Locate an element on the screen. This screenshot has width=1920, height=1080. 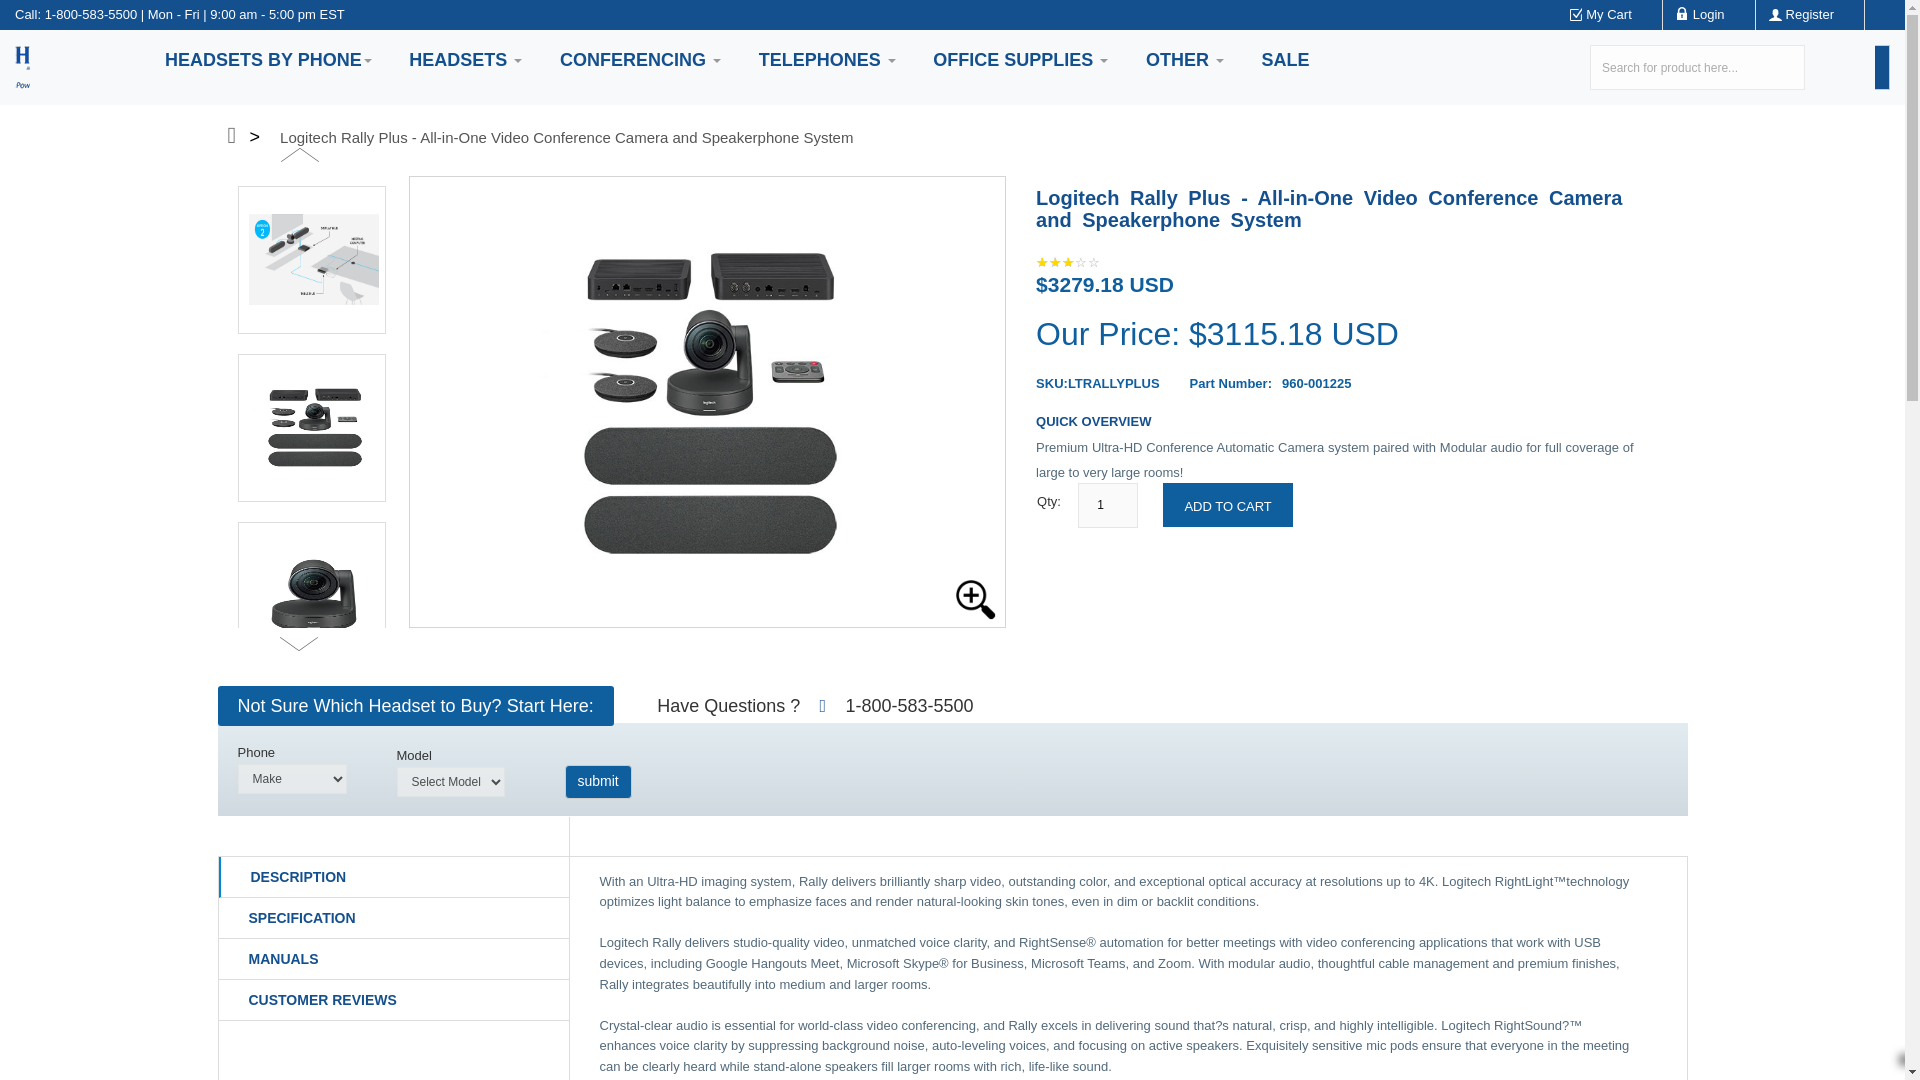
1 is located at coordinates (1108, 505).